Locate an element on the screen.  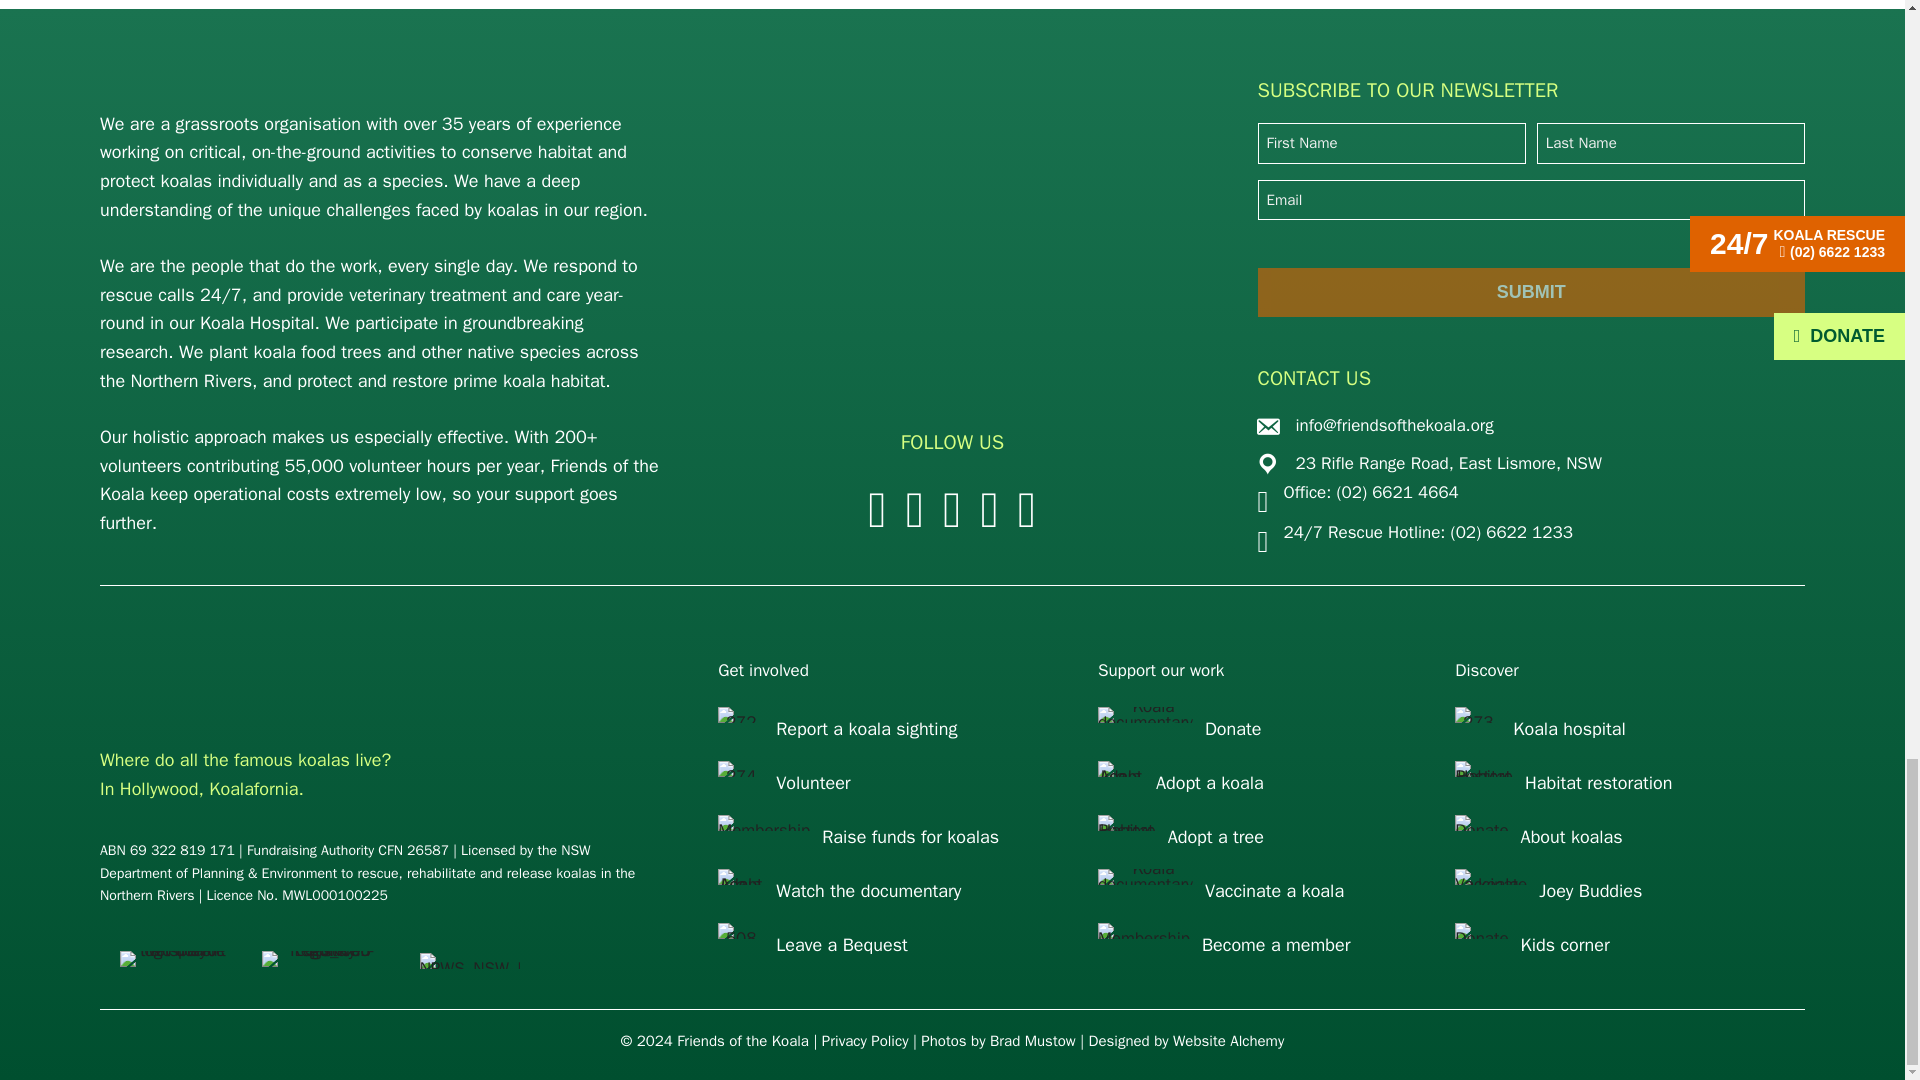
Submit is located at coordinates (1530, 292).